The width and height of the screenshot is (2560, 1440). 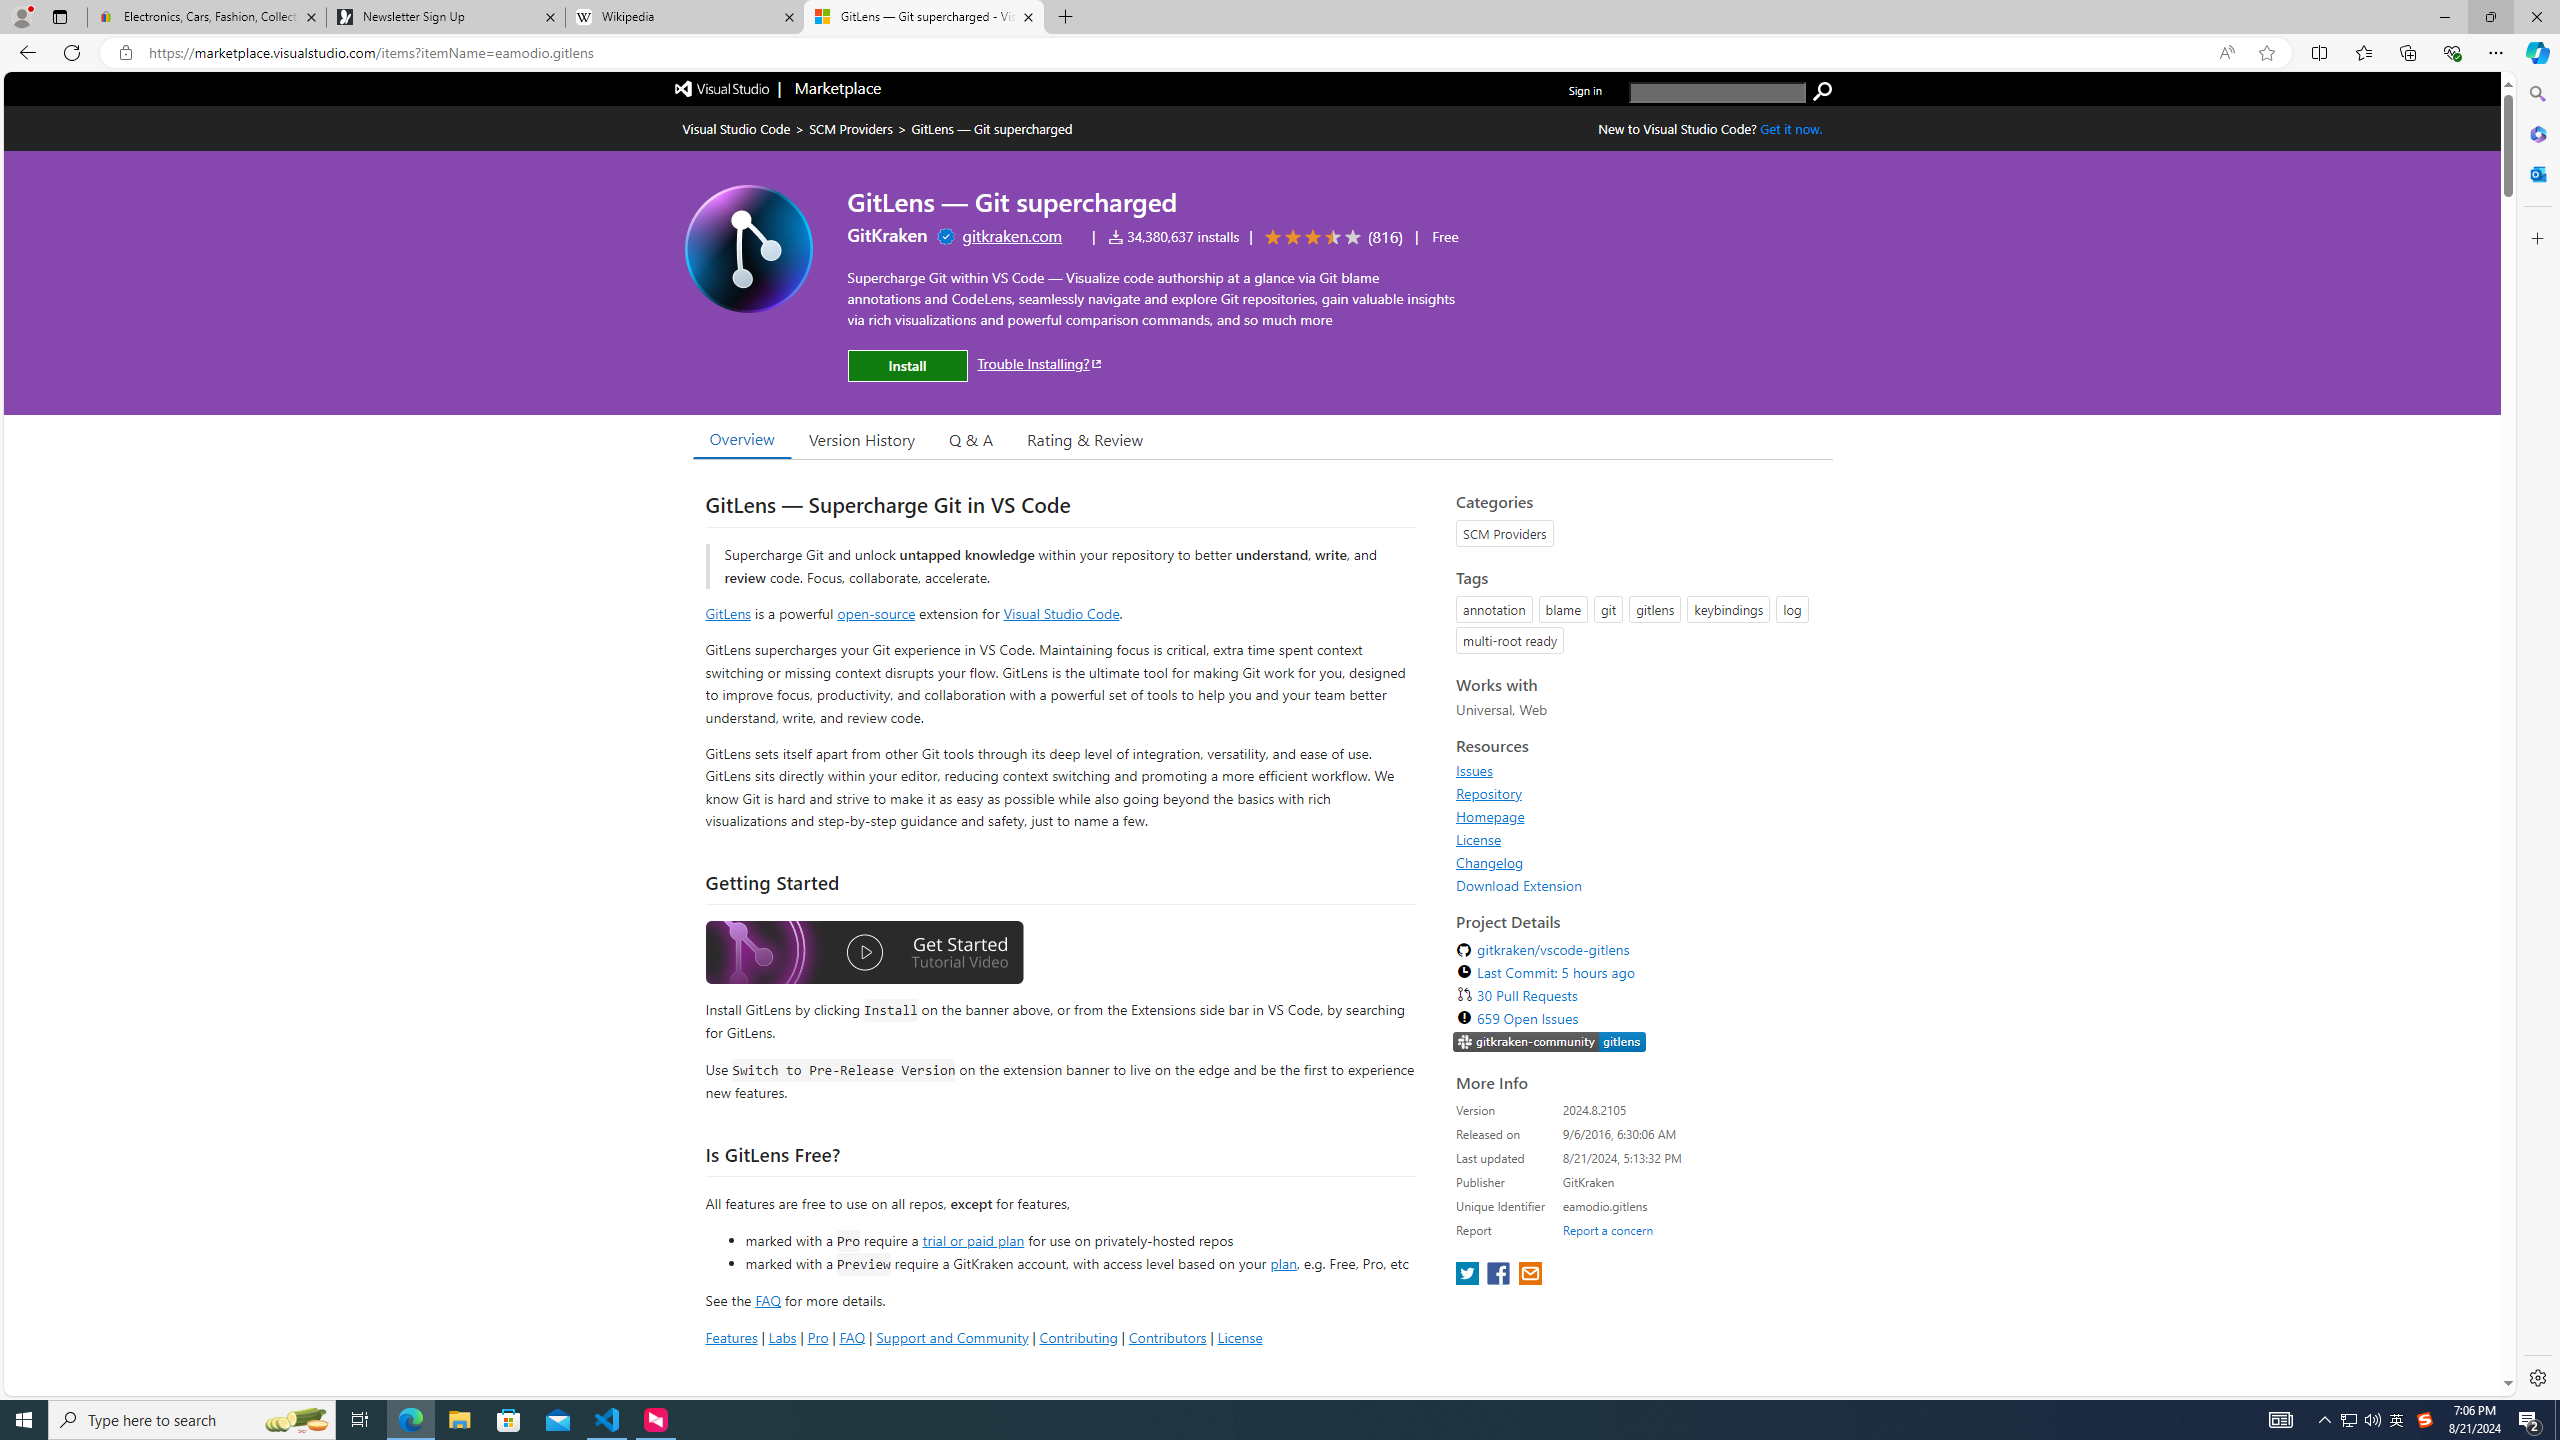 I want to click on Repository, so click(x=1490, y=793).